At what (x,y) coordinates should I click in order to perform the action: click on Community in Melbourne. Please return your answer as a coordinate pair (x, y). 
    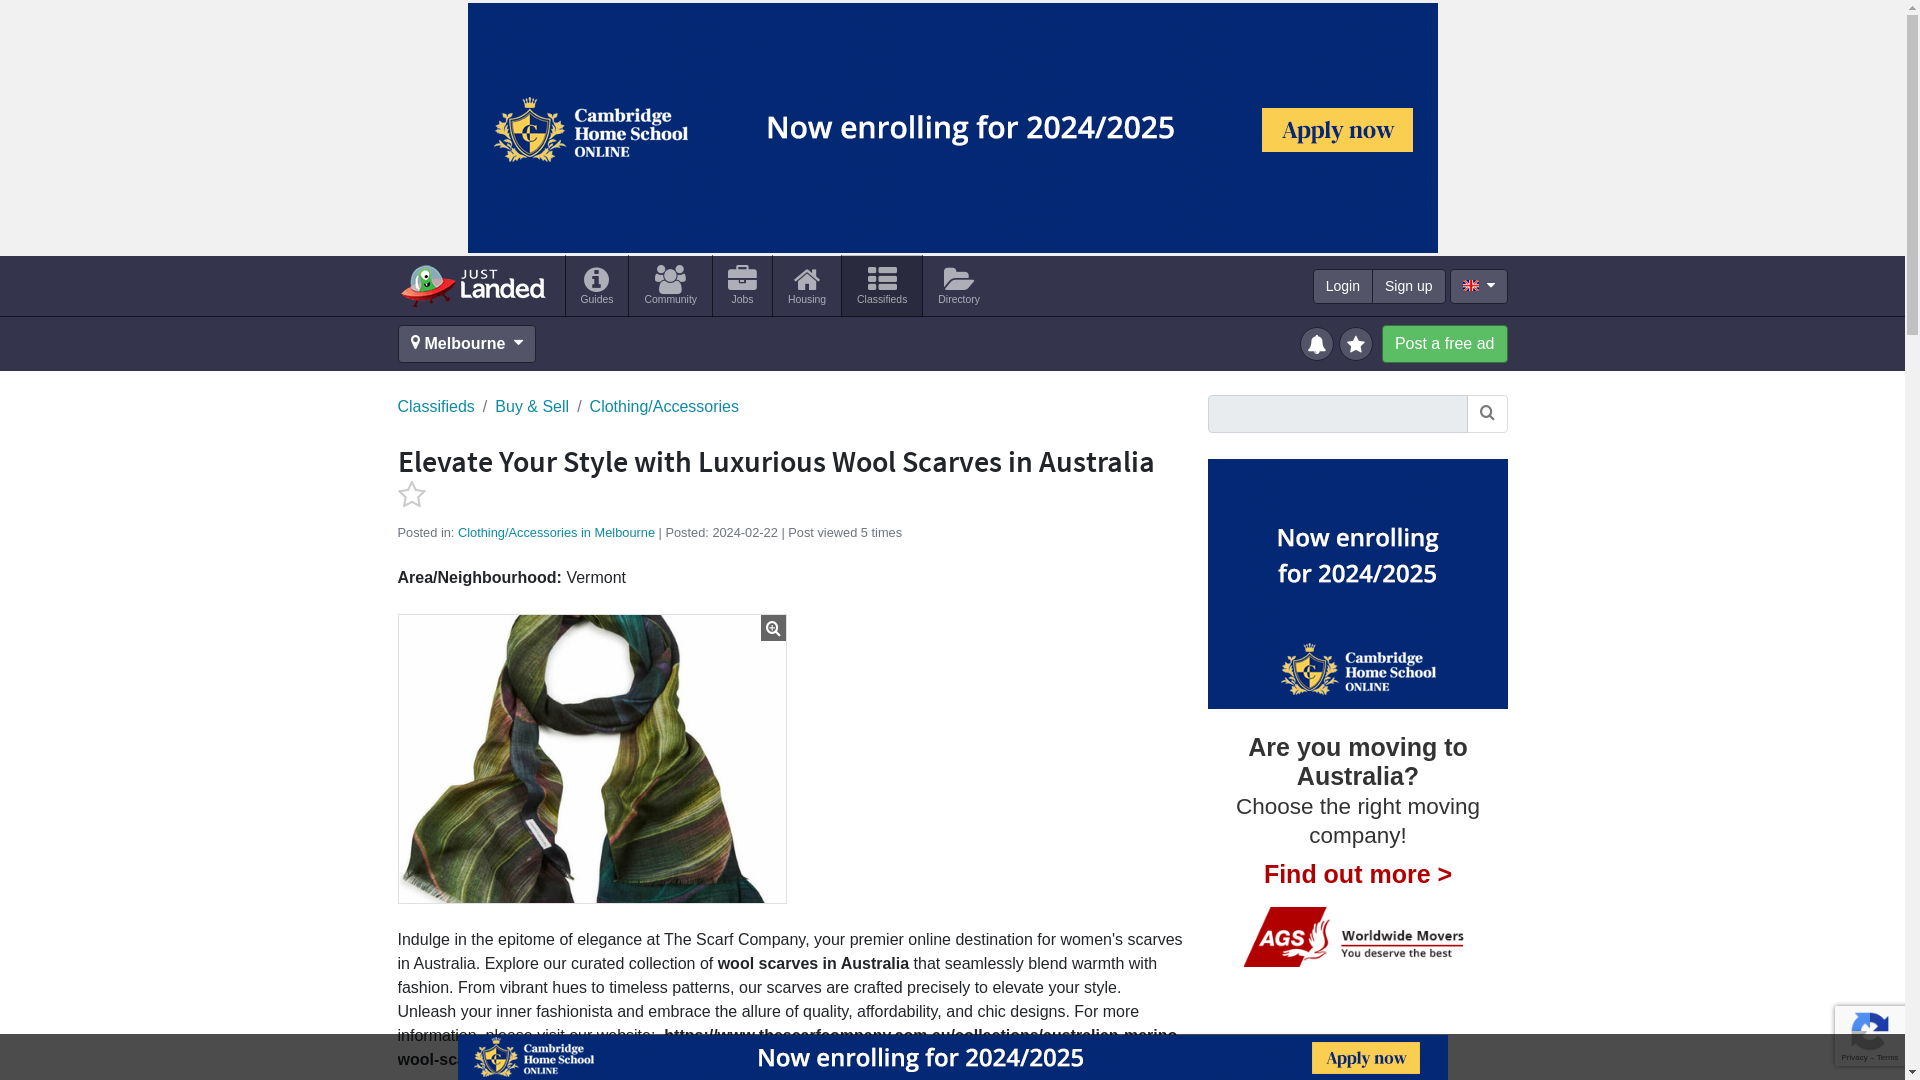
    Looking at the image, I should click on (670, 285).